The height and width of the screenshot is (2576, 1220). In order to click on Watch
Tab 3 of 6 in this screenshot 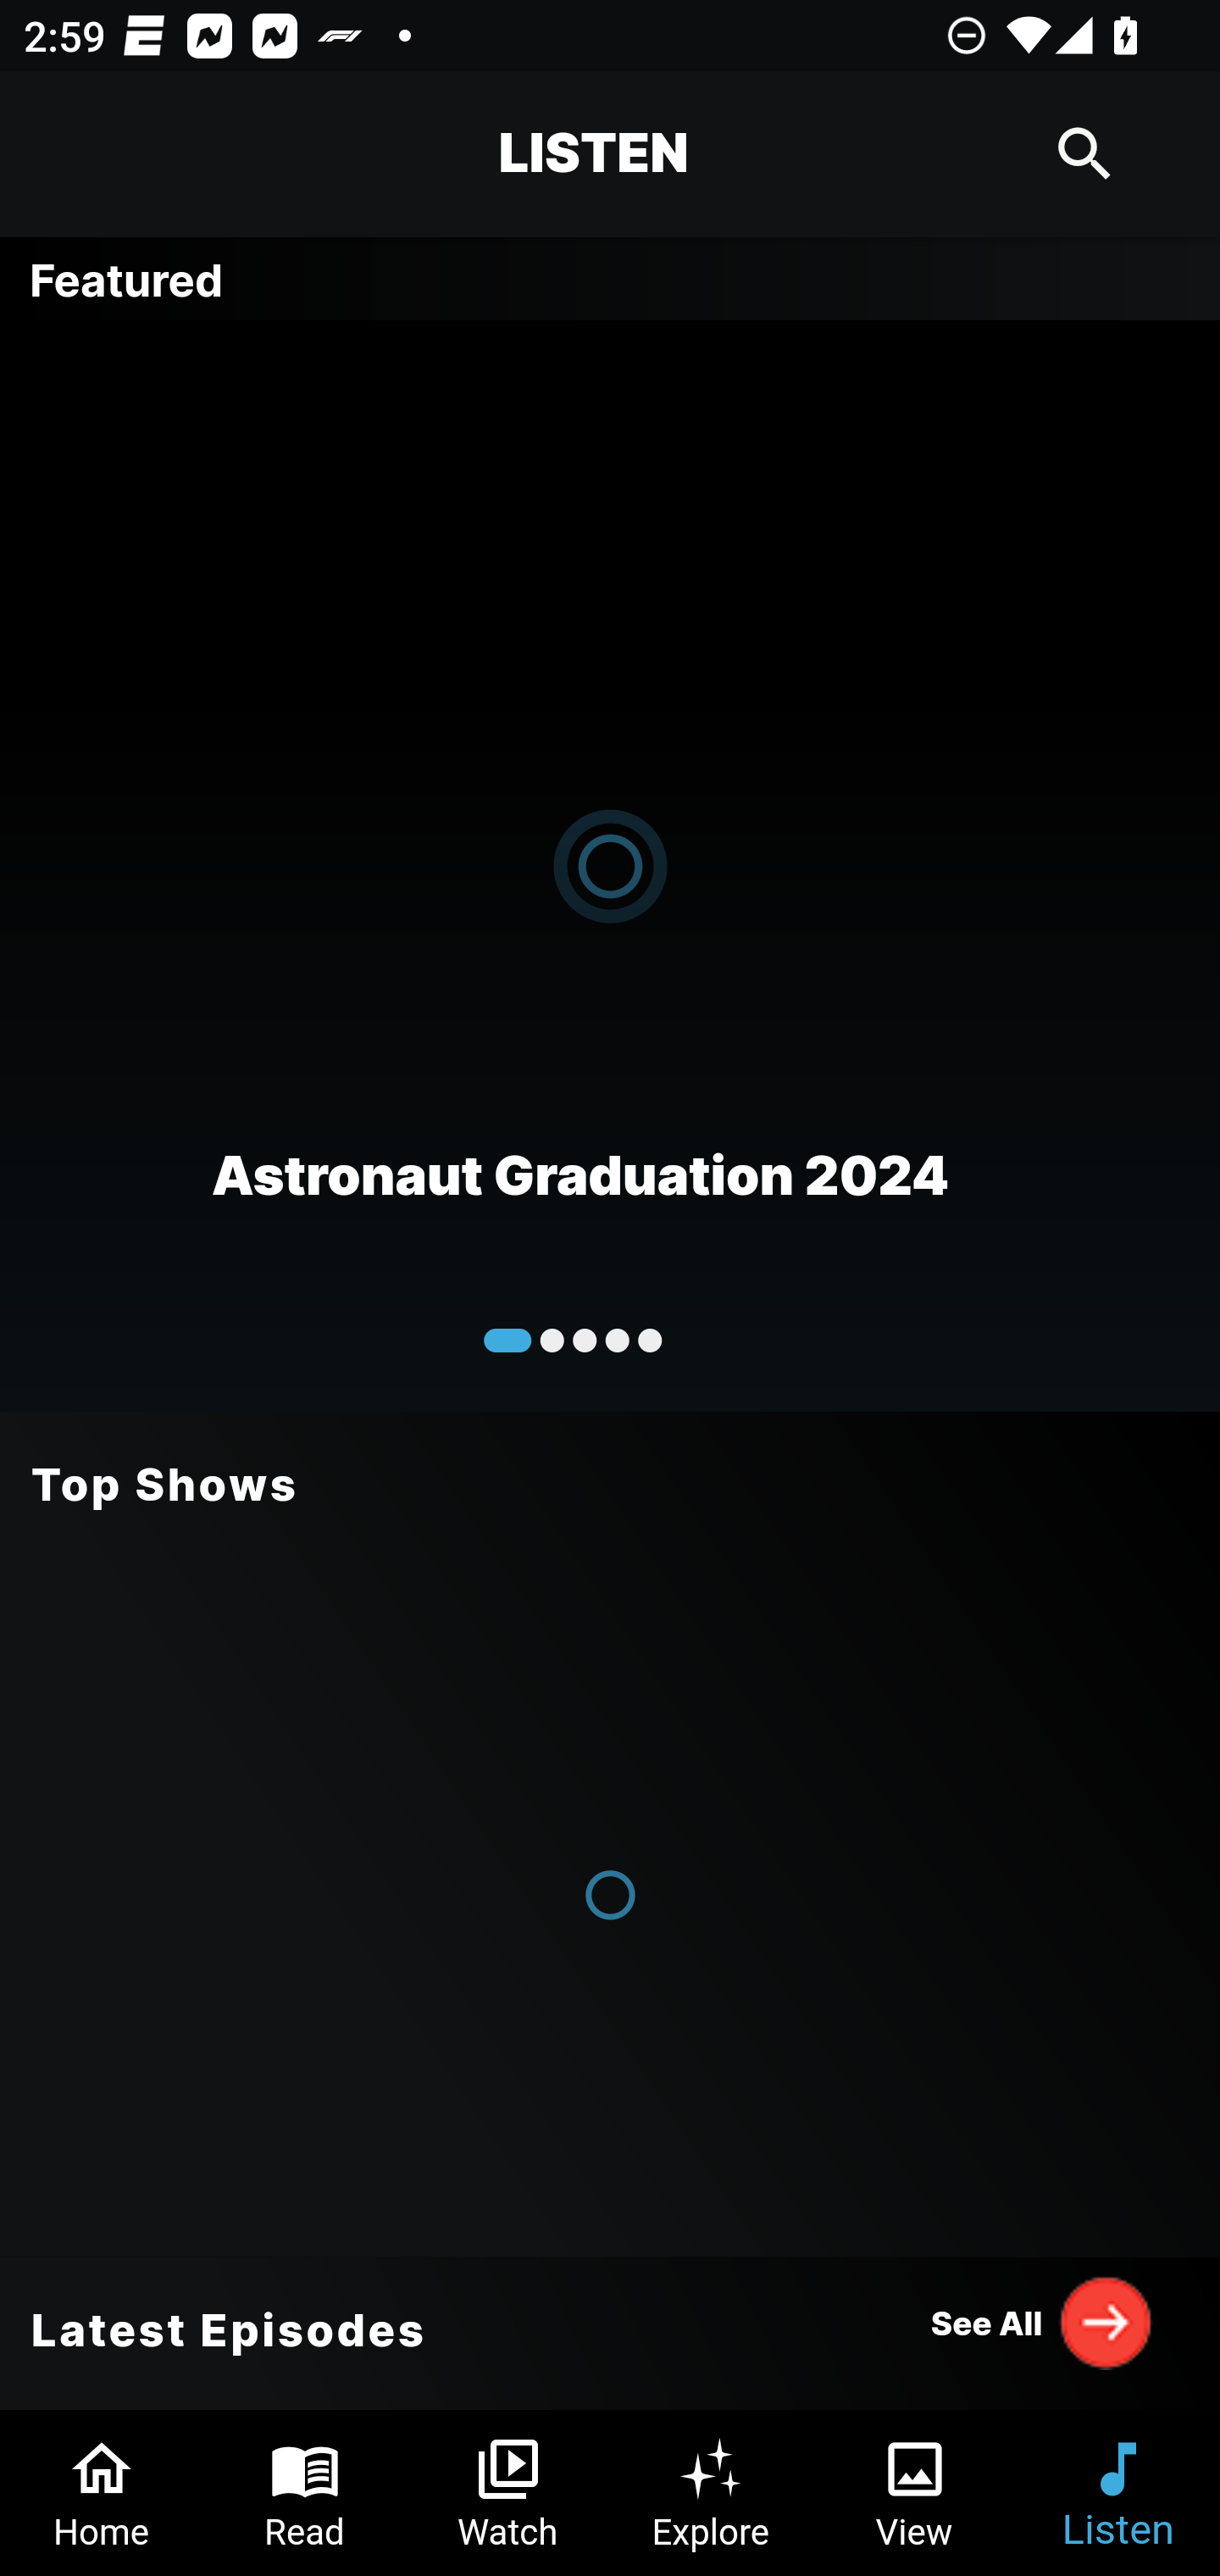, I will do `click(508, 2493)`.